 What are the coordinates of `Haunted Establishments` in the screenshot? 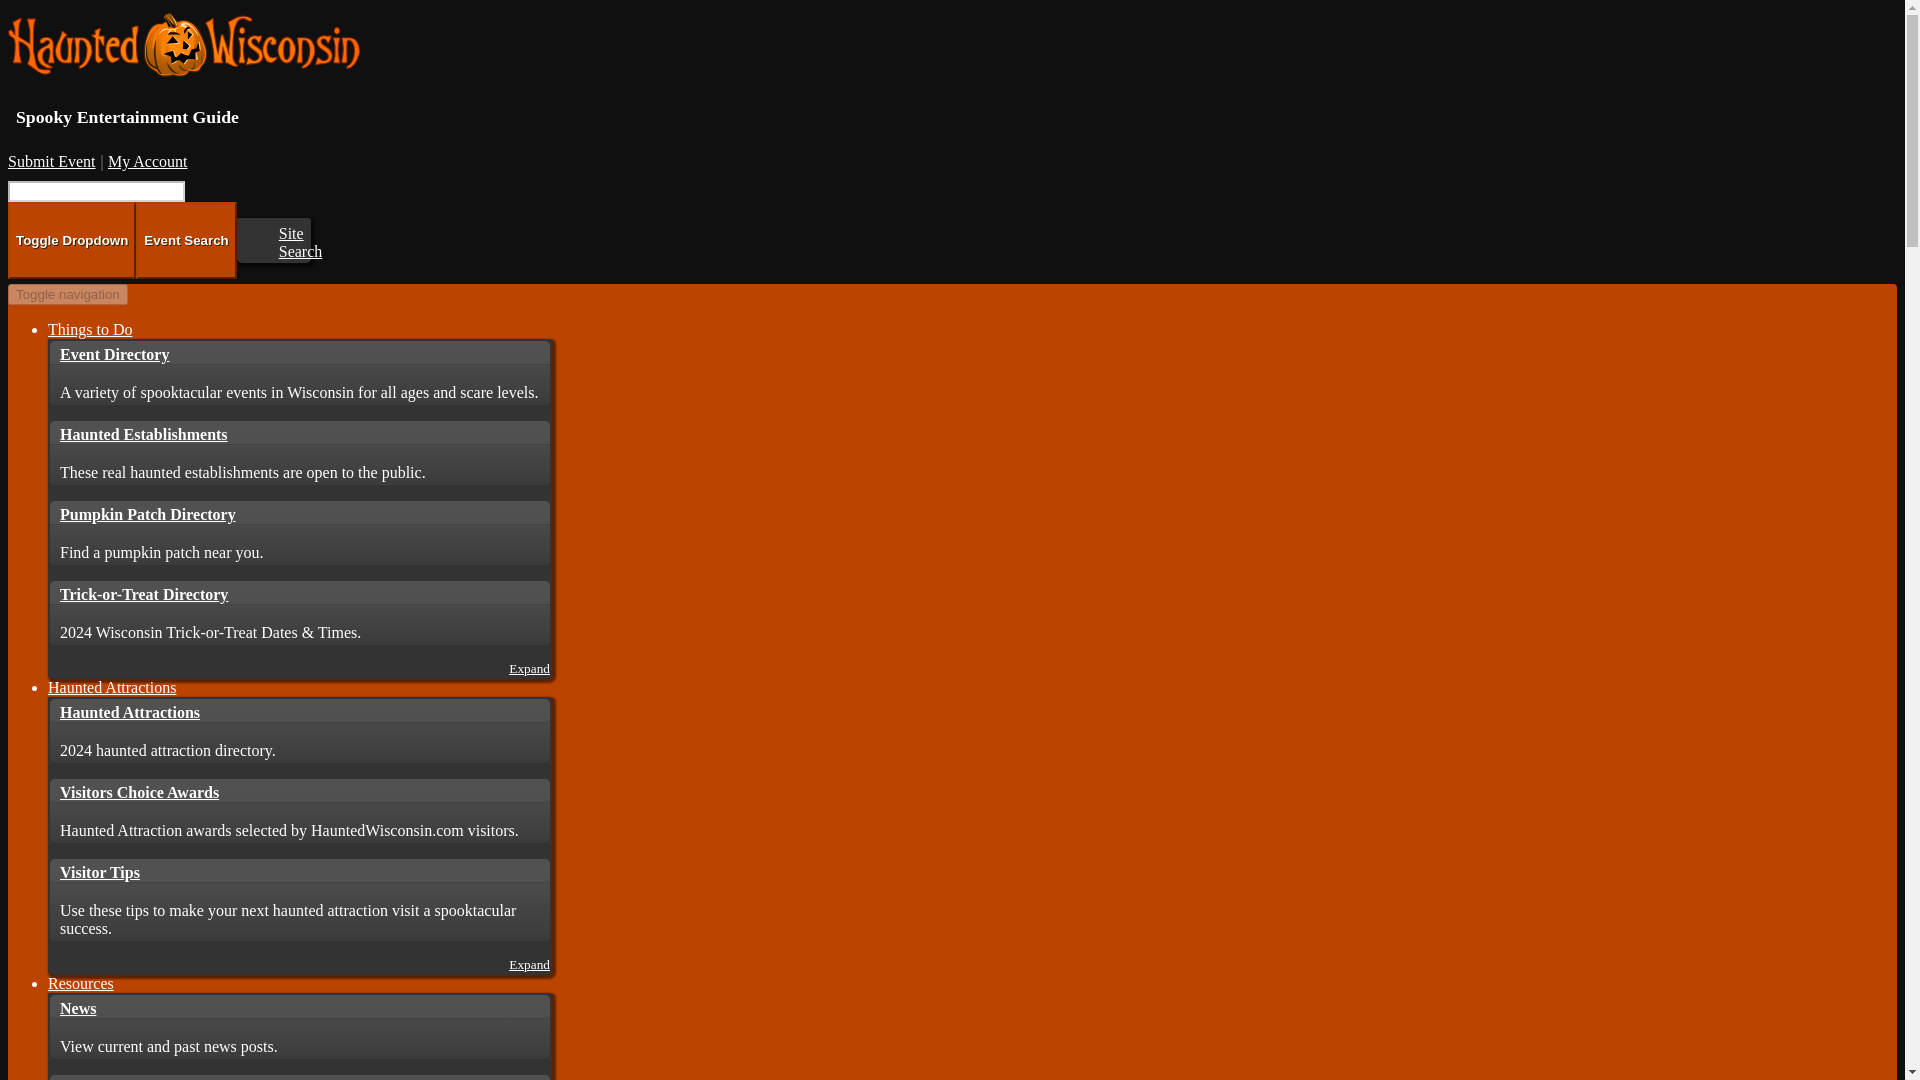 It's located at (299, 432).